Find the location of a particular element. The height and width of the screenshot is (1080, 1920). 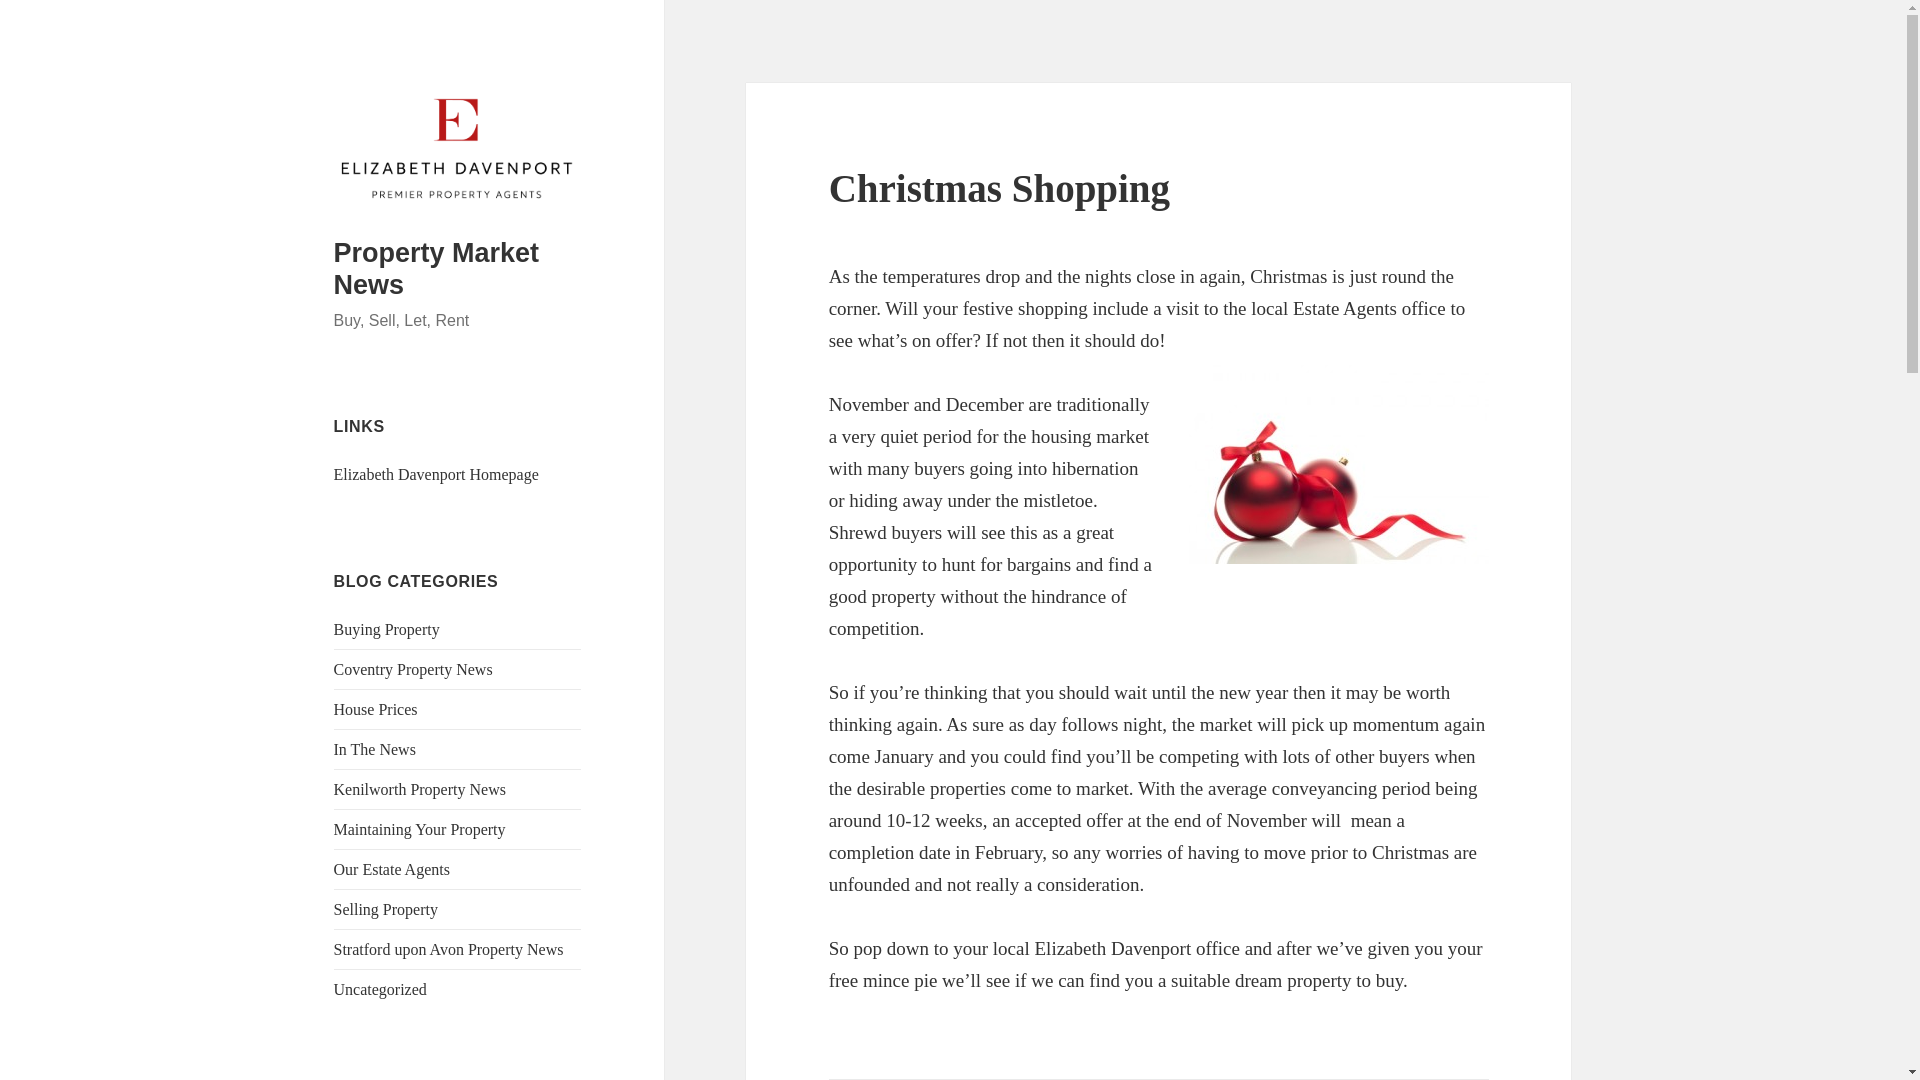

Maintaining Your Property is located at coordinates (420, 829).